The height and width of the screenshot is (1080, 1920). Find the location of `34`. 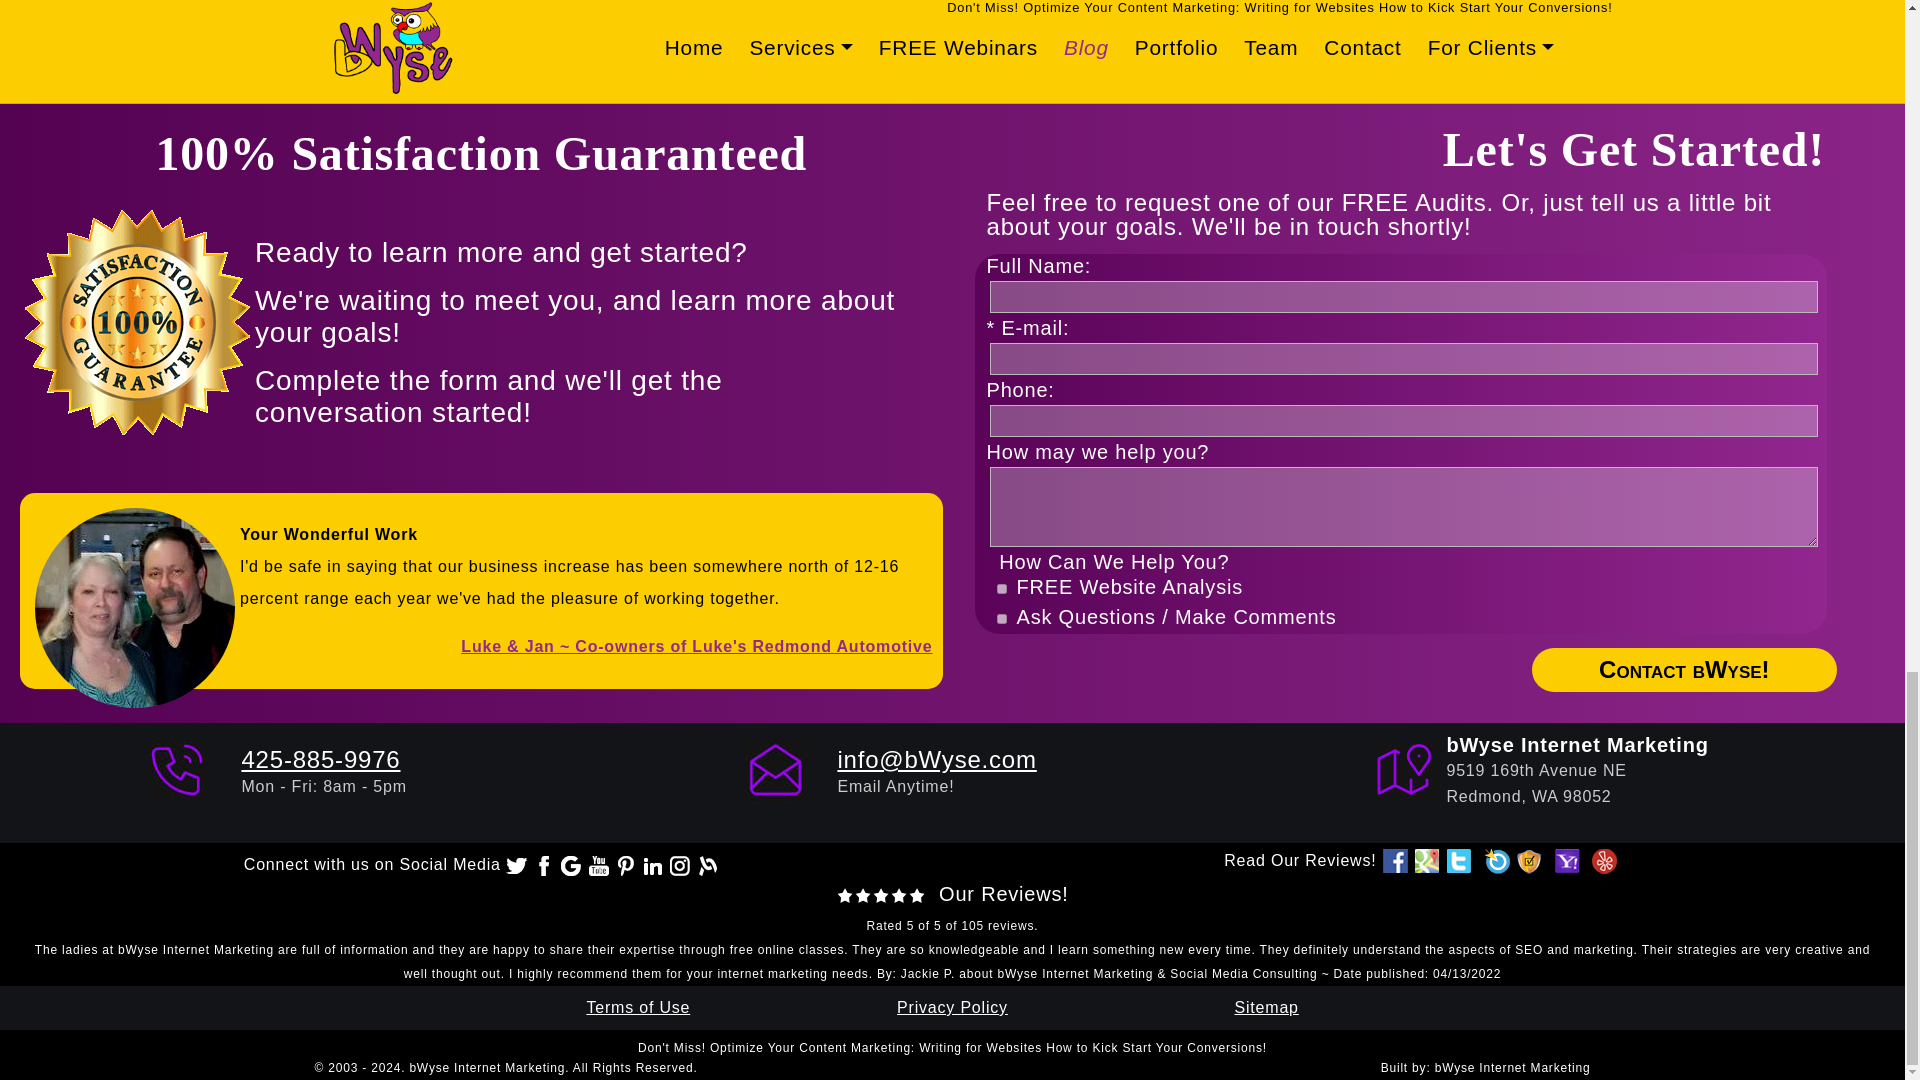

34 is located at coordinates (1001, 589).